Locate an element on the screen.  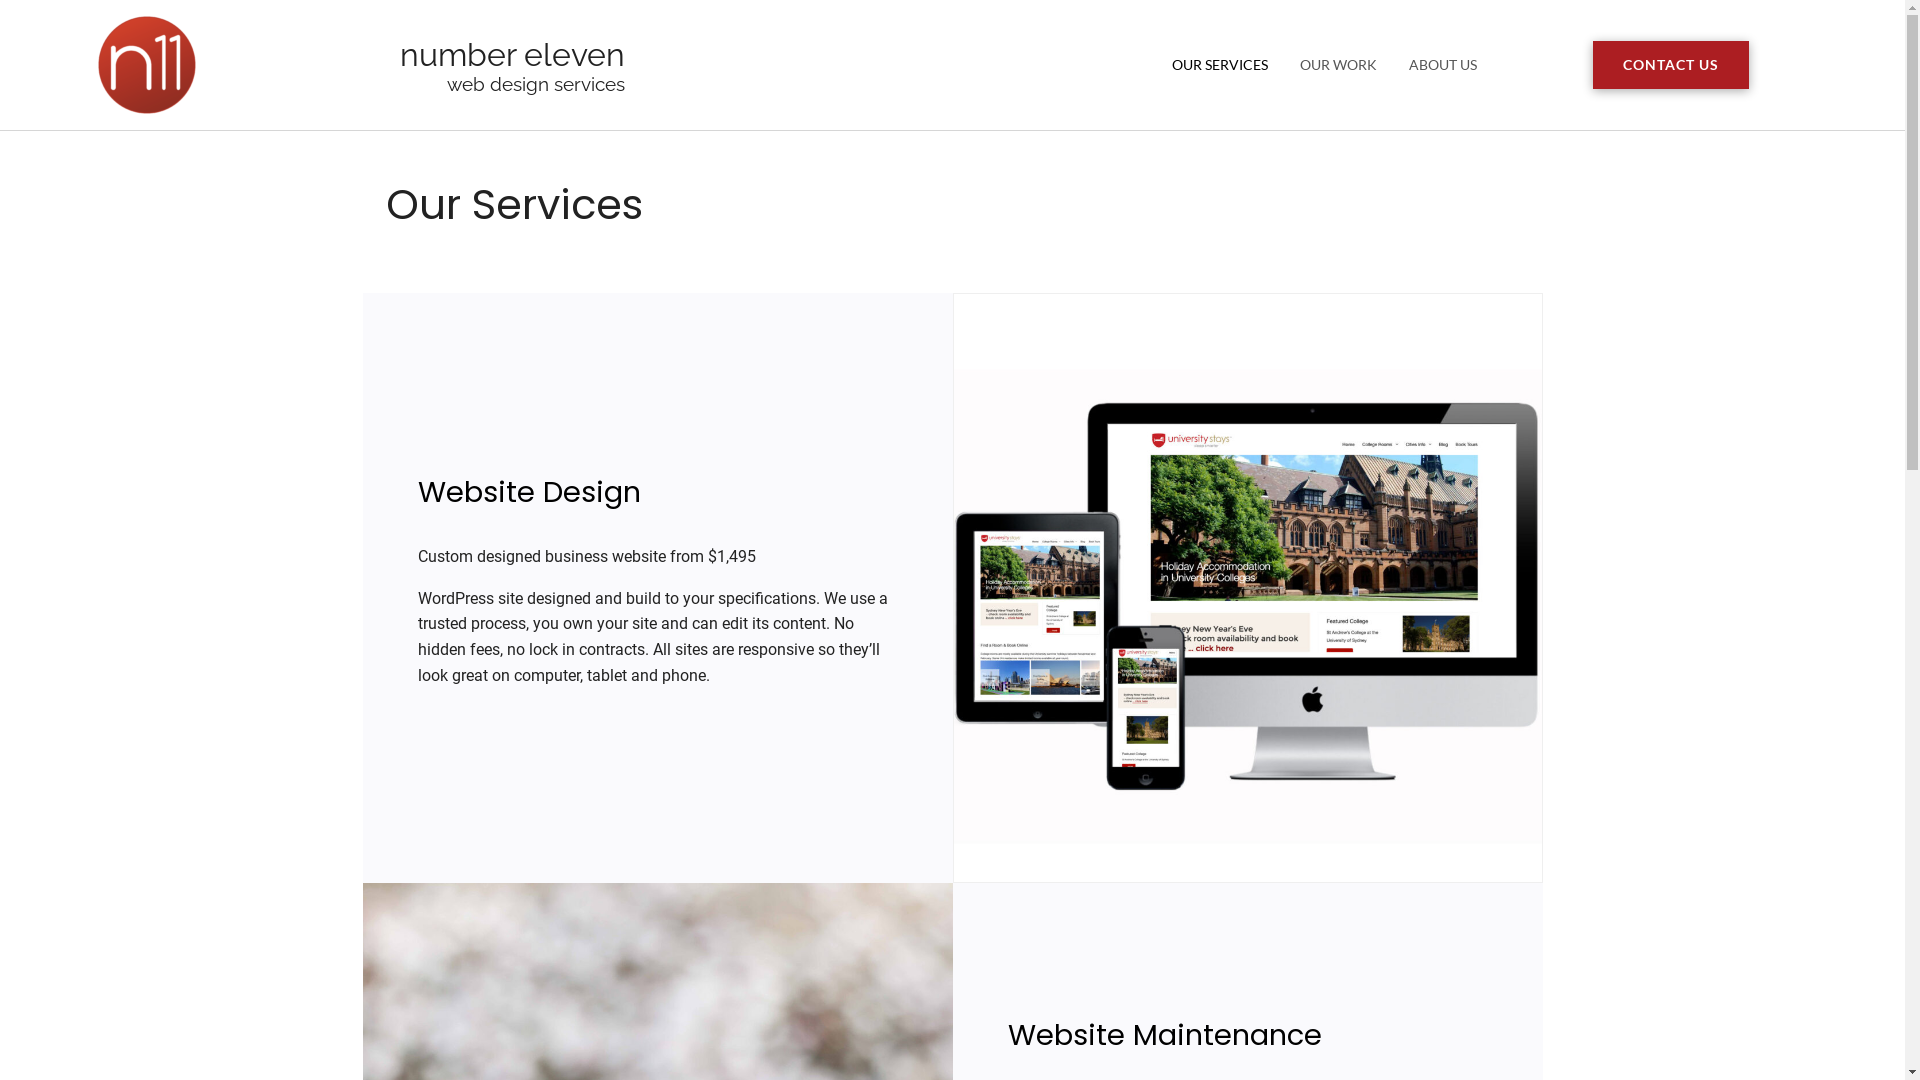
OUR WORK is located at coordinates (1338, 66).